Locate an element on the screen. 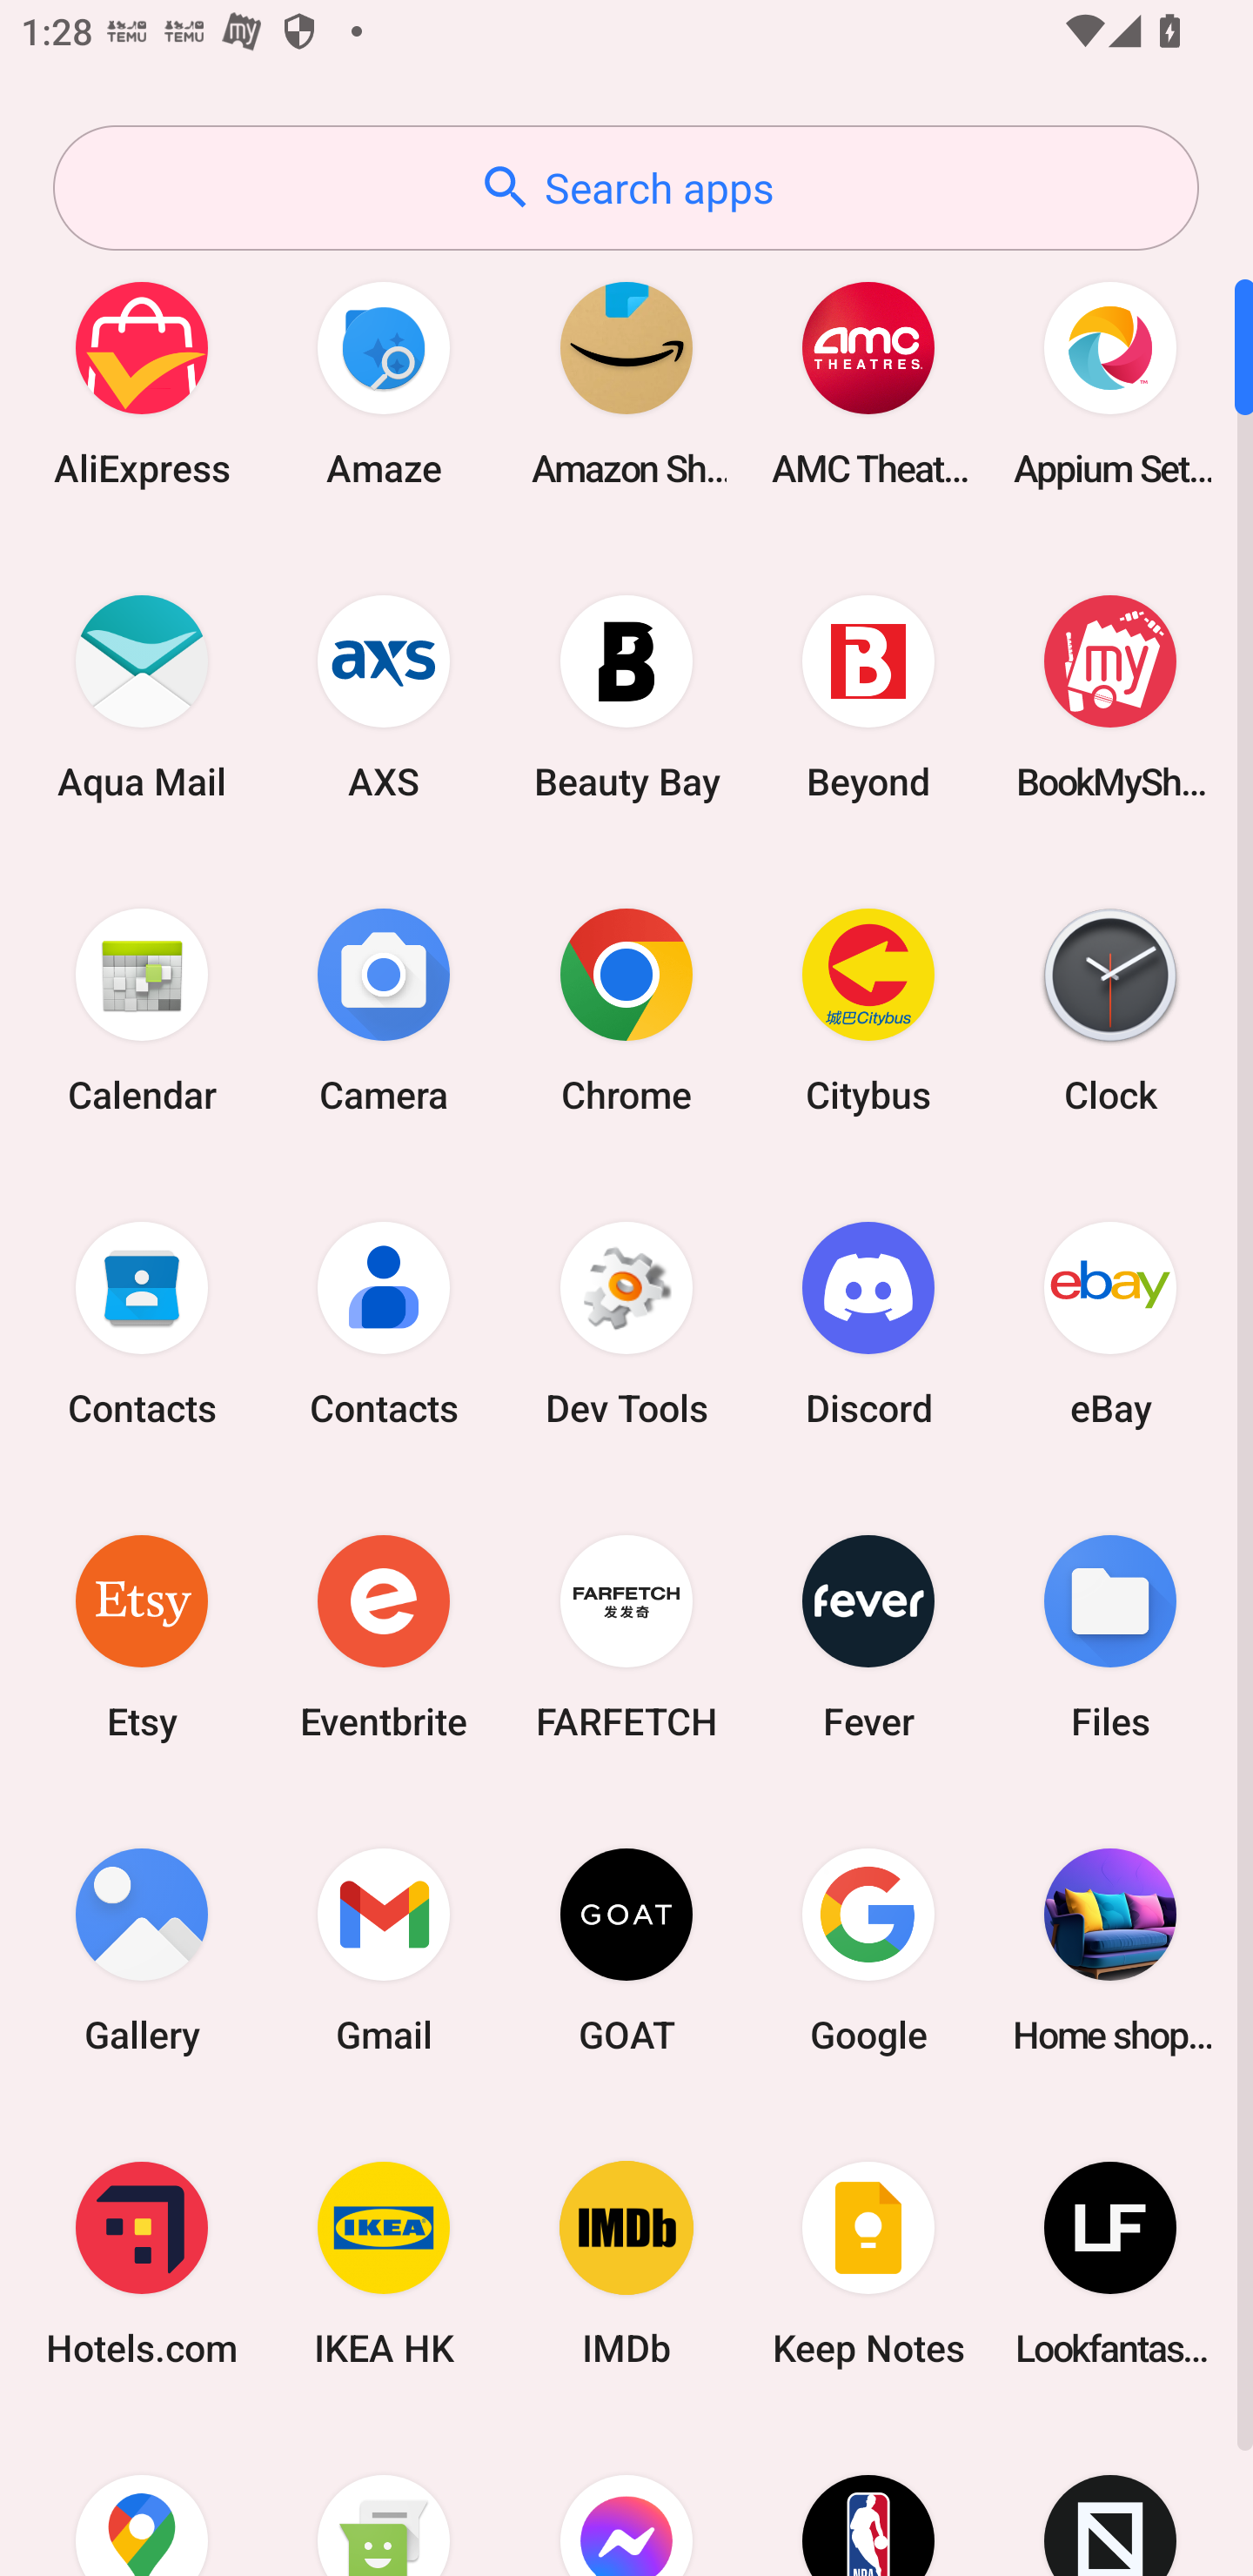  Hotels.com is located at coordinates (142, 2264).